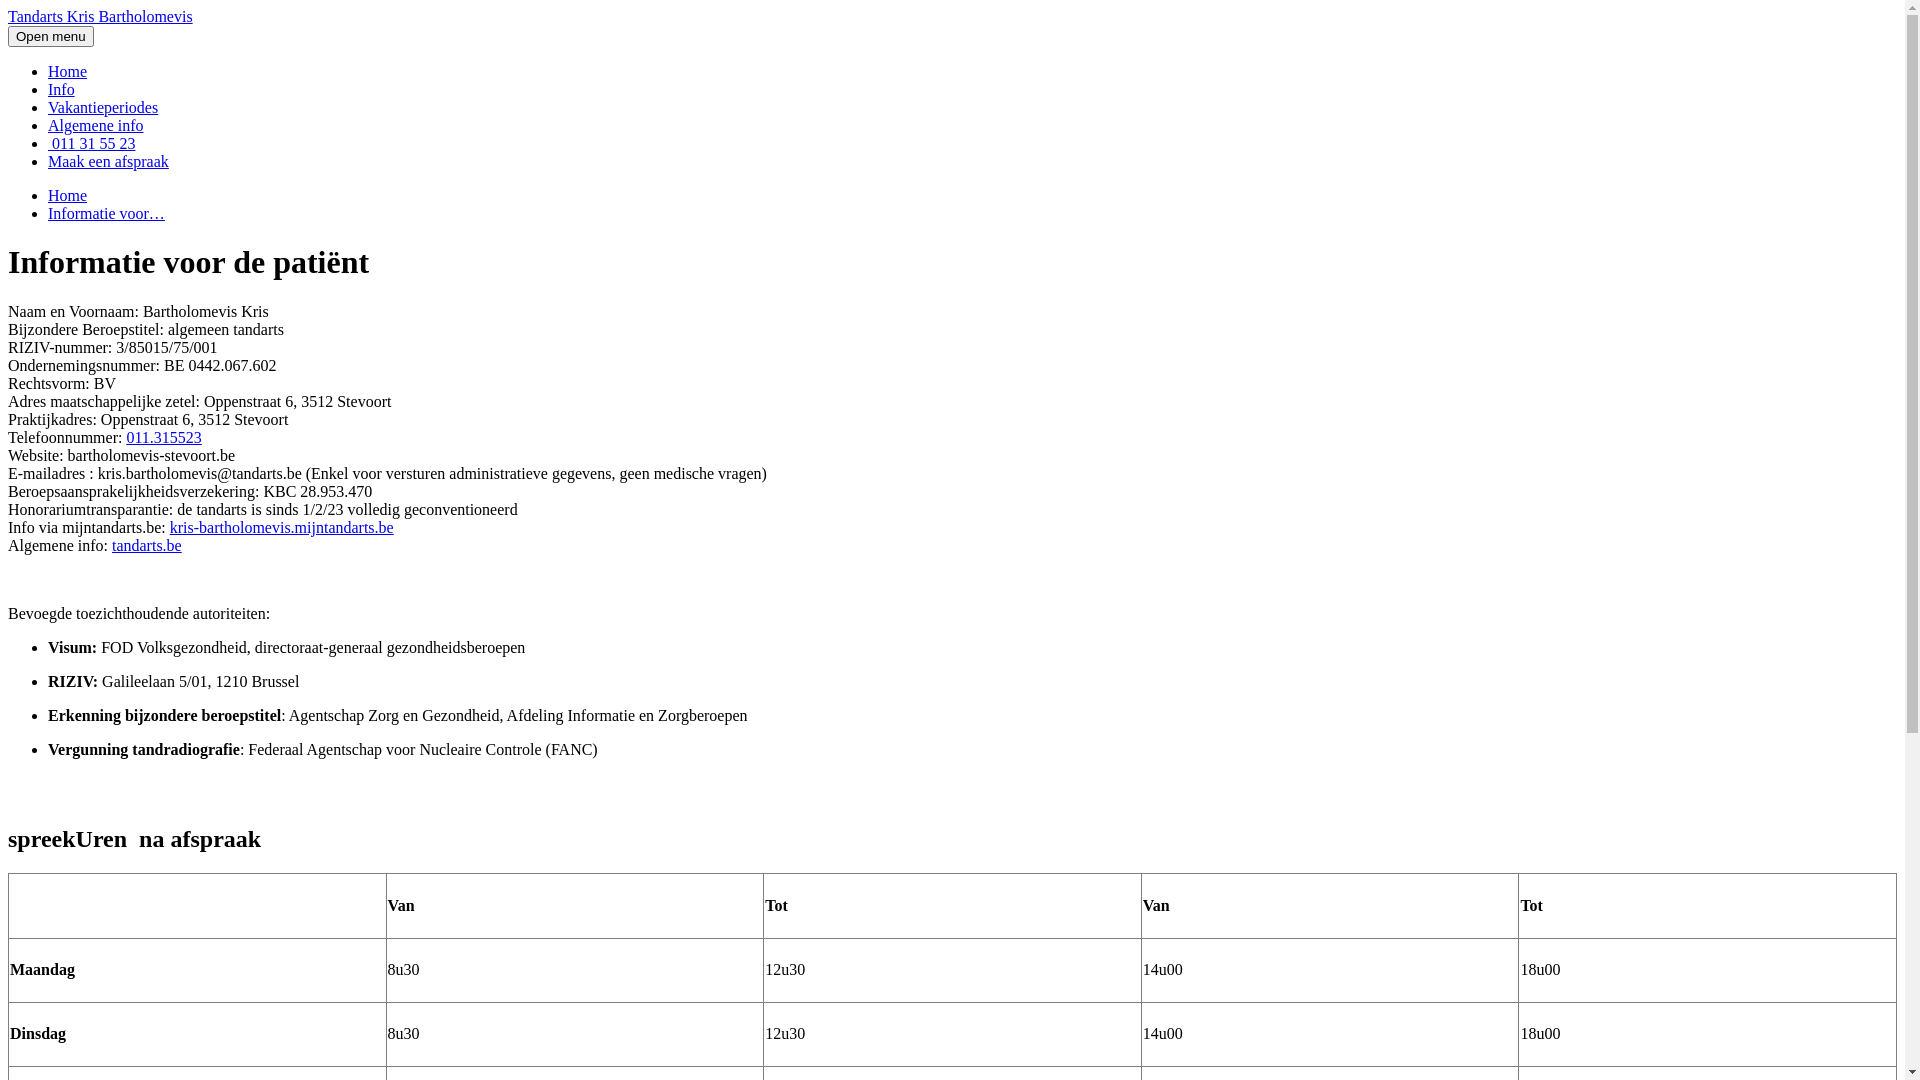  What do you see at coordinates (164, 438) in the screenshot?
I see `011.315523` at bounding box center [164, 438].